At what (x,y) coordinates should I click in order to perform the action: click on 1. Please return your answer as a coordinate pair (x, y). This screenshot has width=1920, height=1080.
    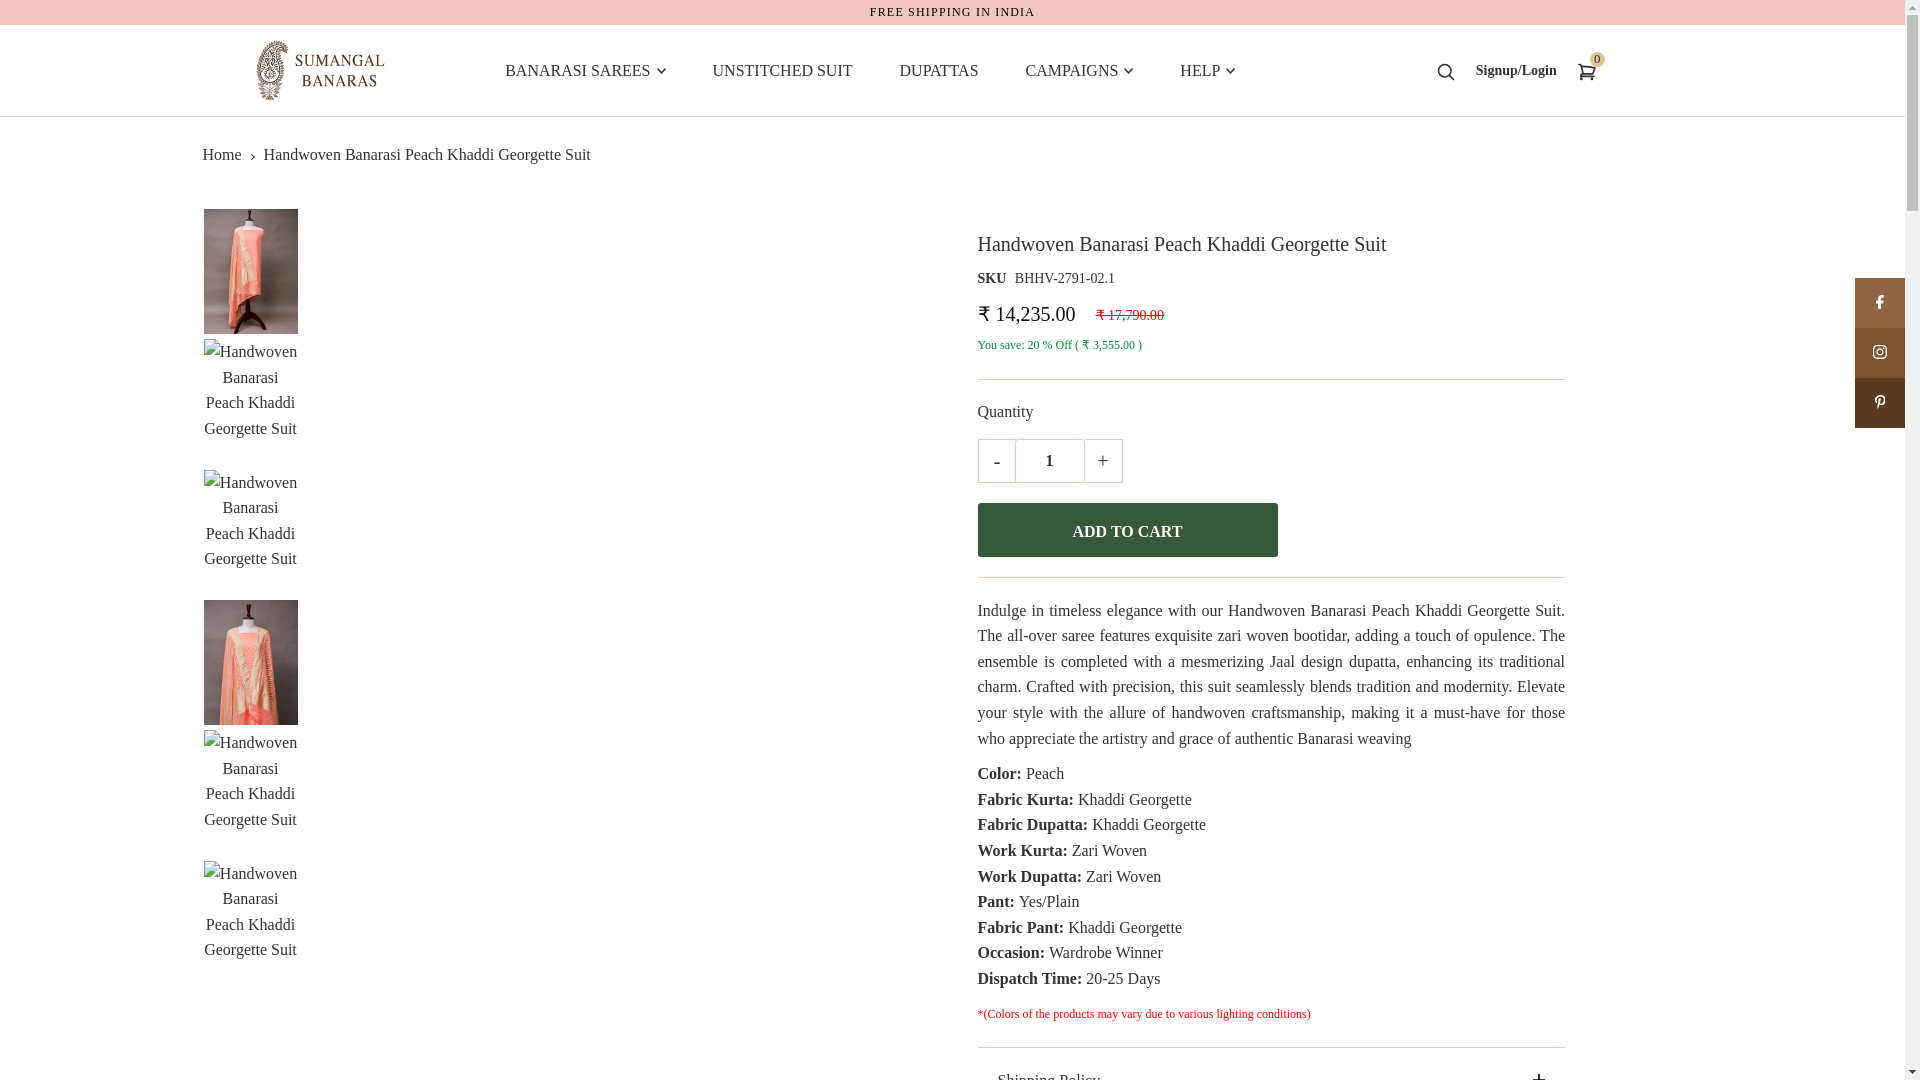
    Looking at the image, I should click on (1048, 460).